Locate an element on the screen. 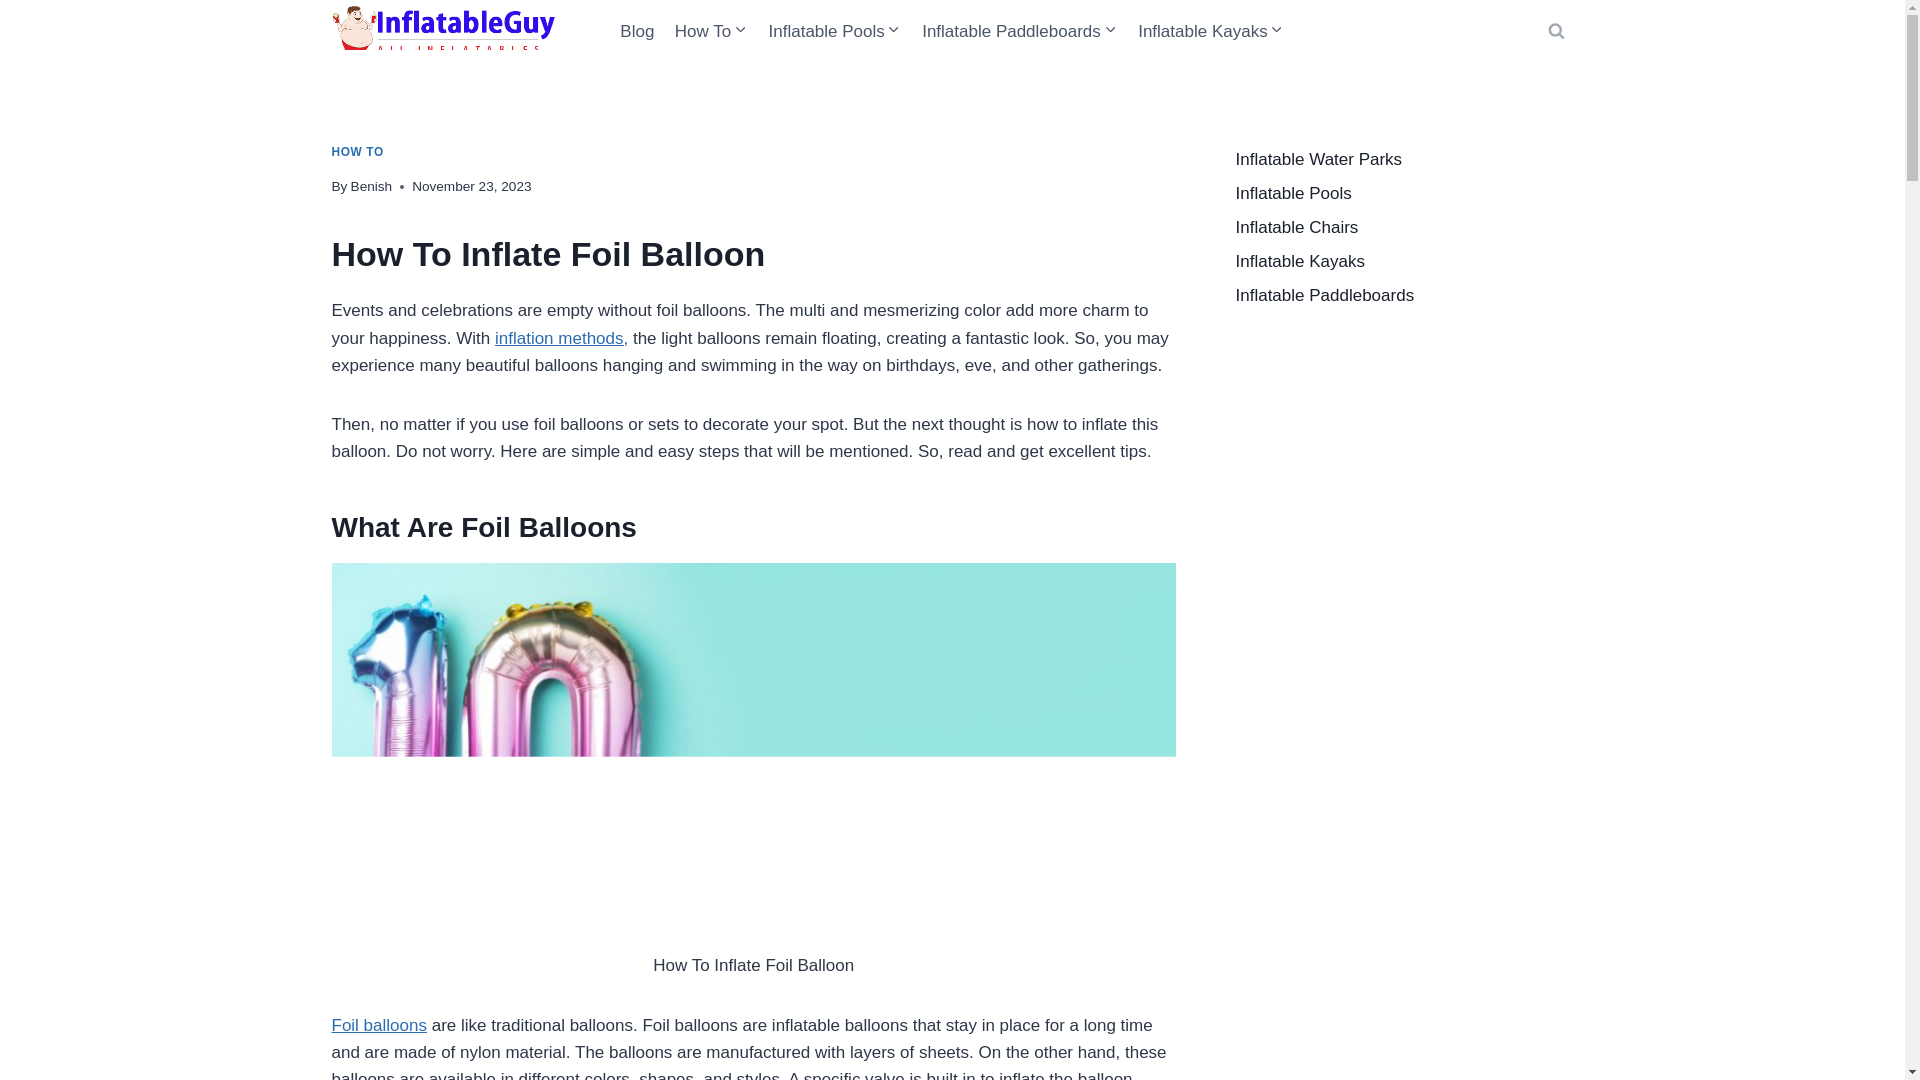 The image size is (1920, 1080). Blog is located at coordinates (637, 32).